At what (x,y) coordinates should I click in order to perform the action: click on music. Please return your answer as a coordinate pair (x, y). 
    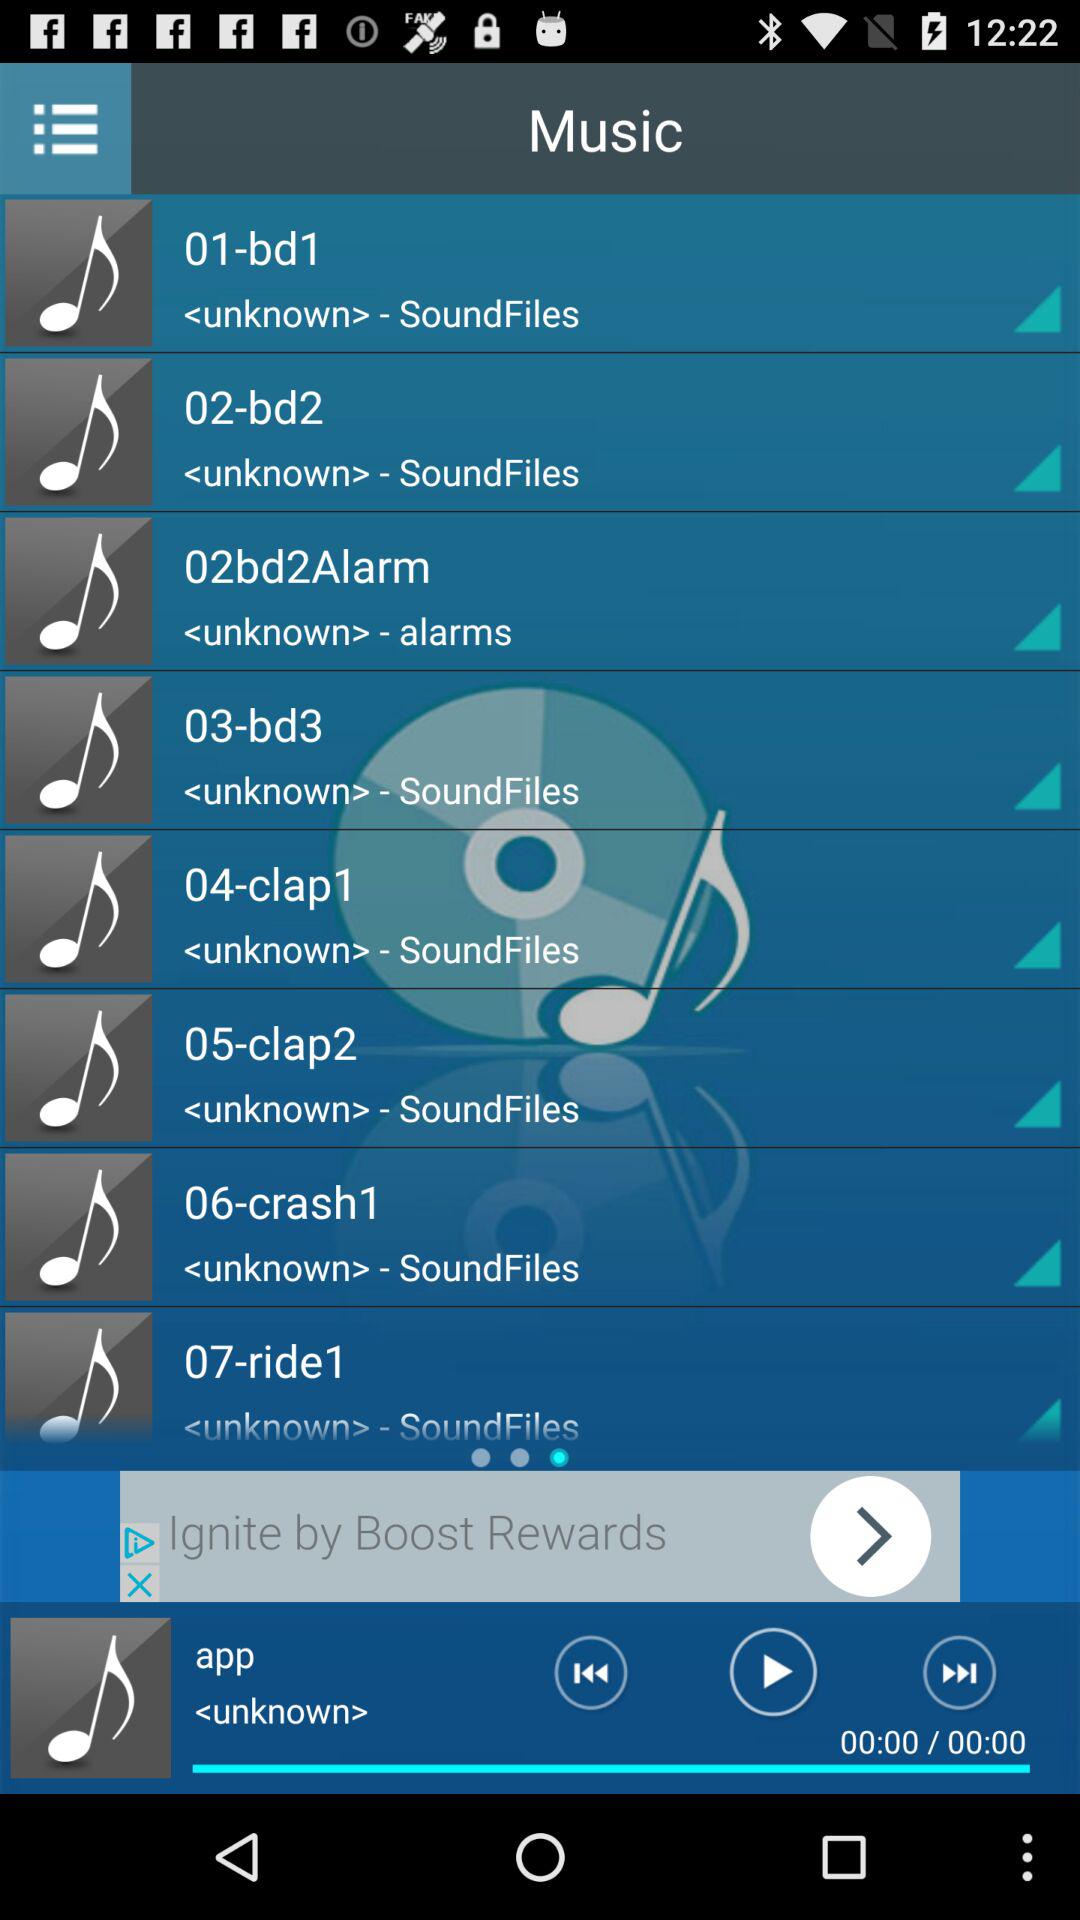
    Looking at the image, I should click on (90, 1698).